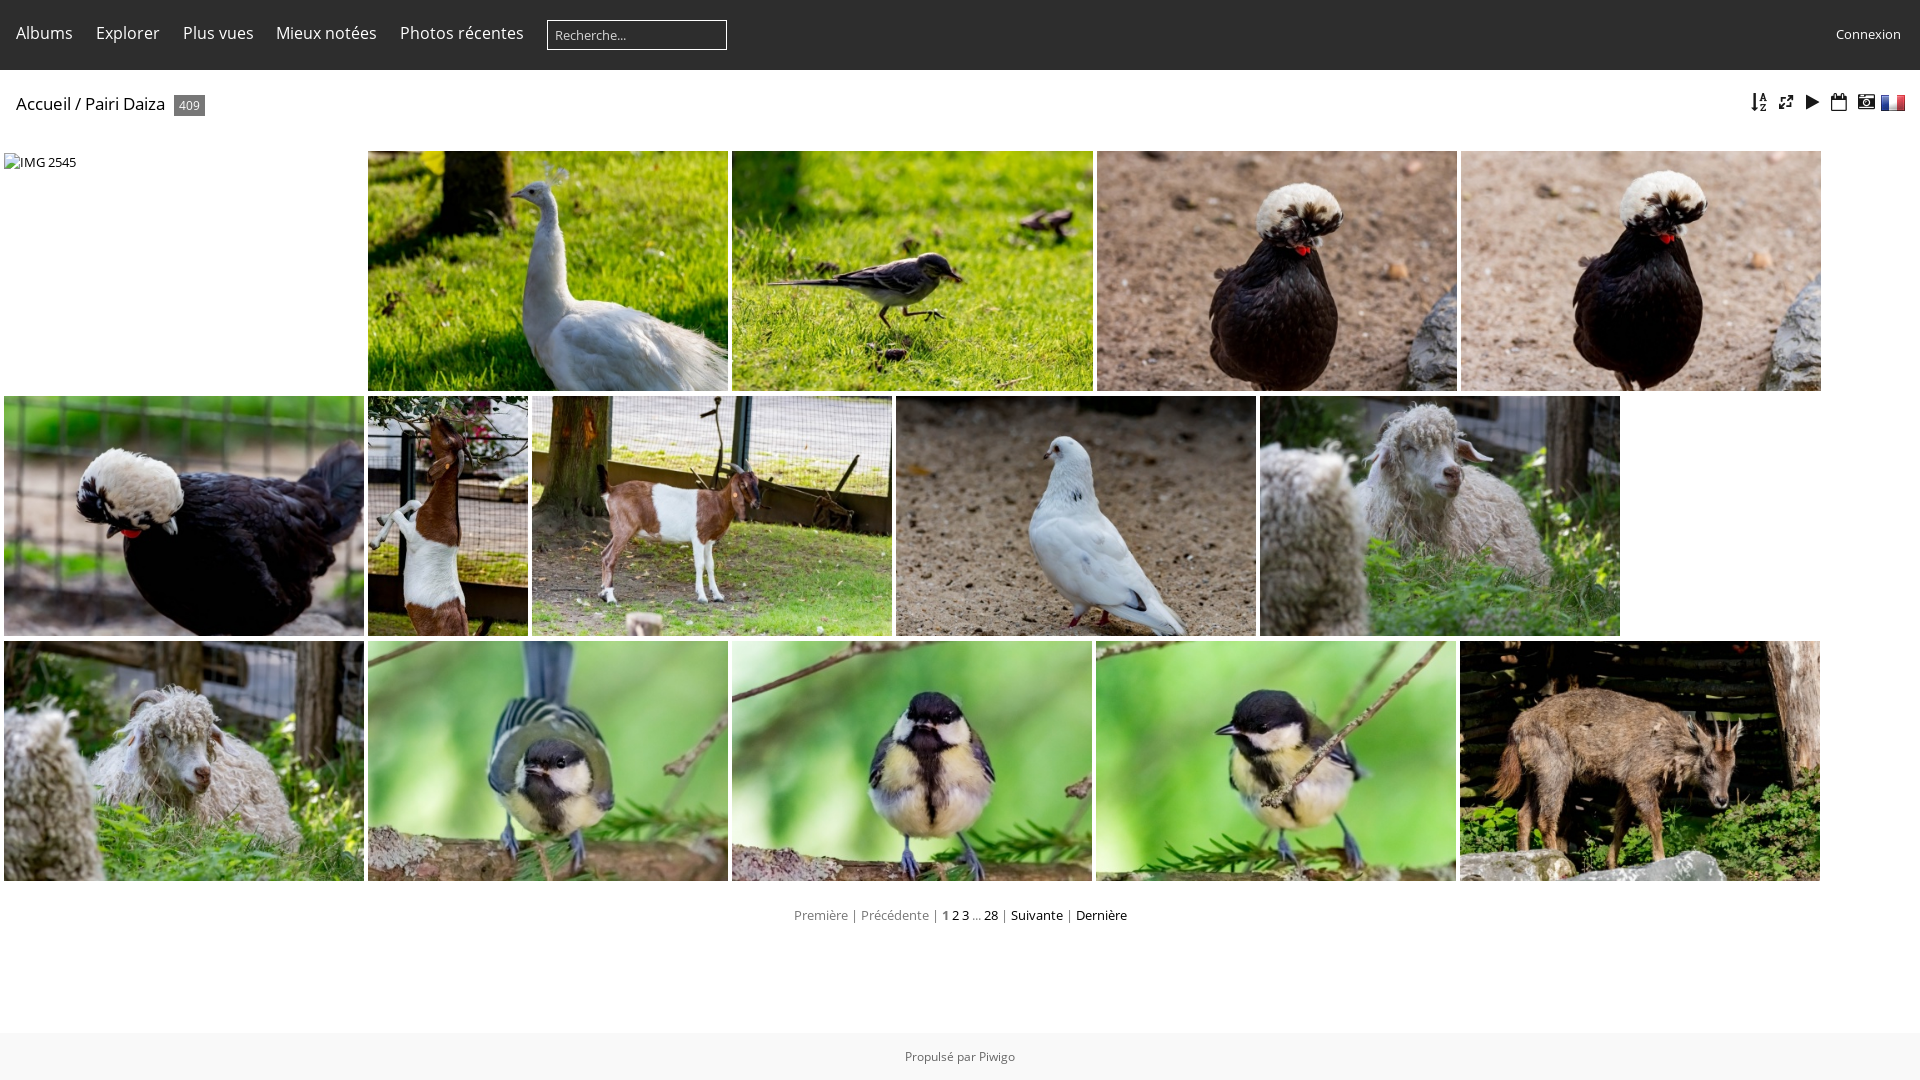 Image resolution: width=1920 pixels, height=1080 pixels. What do you see at coordinates (1036, 915) in the screenshot?
I see `Suivante` at bounding box center [1036, 915].